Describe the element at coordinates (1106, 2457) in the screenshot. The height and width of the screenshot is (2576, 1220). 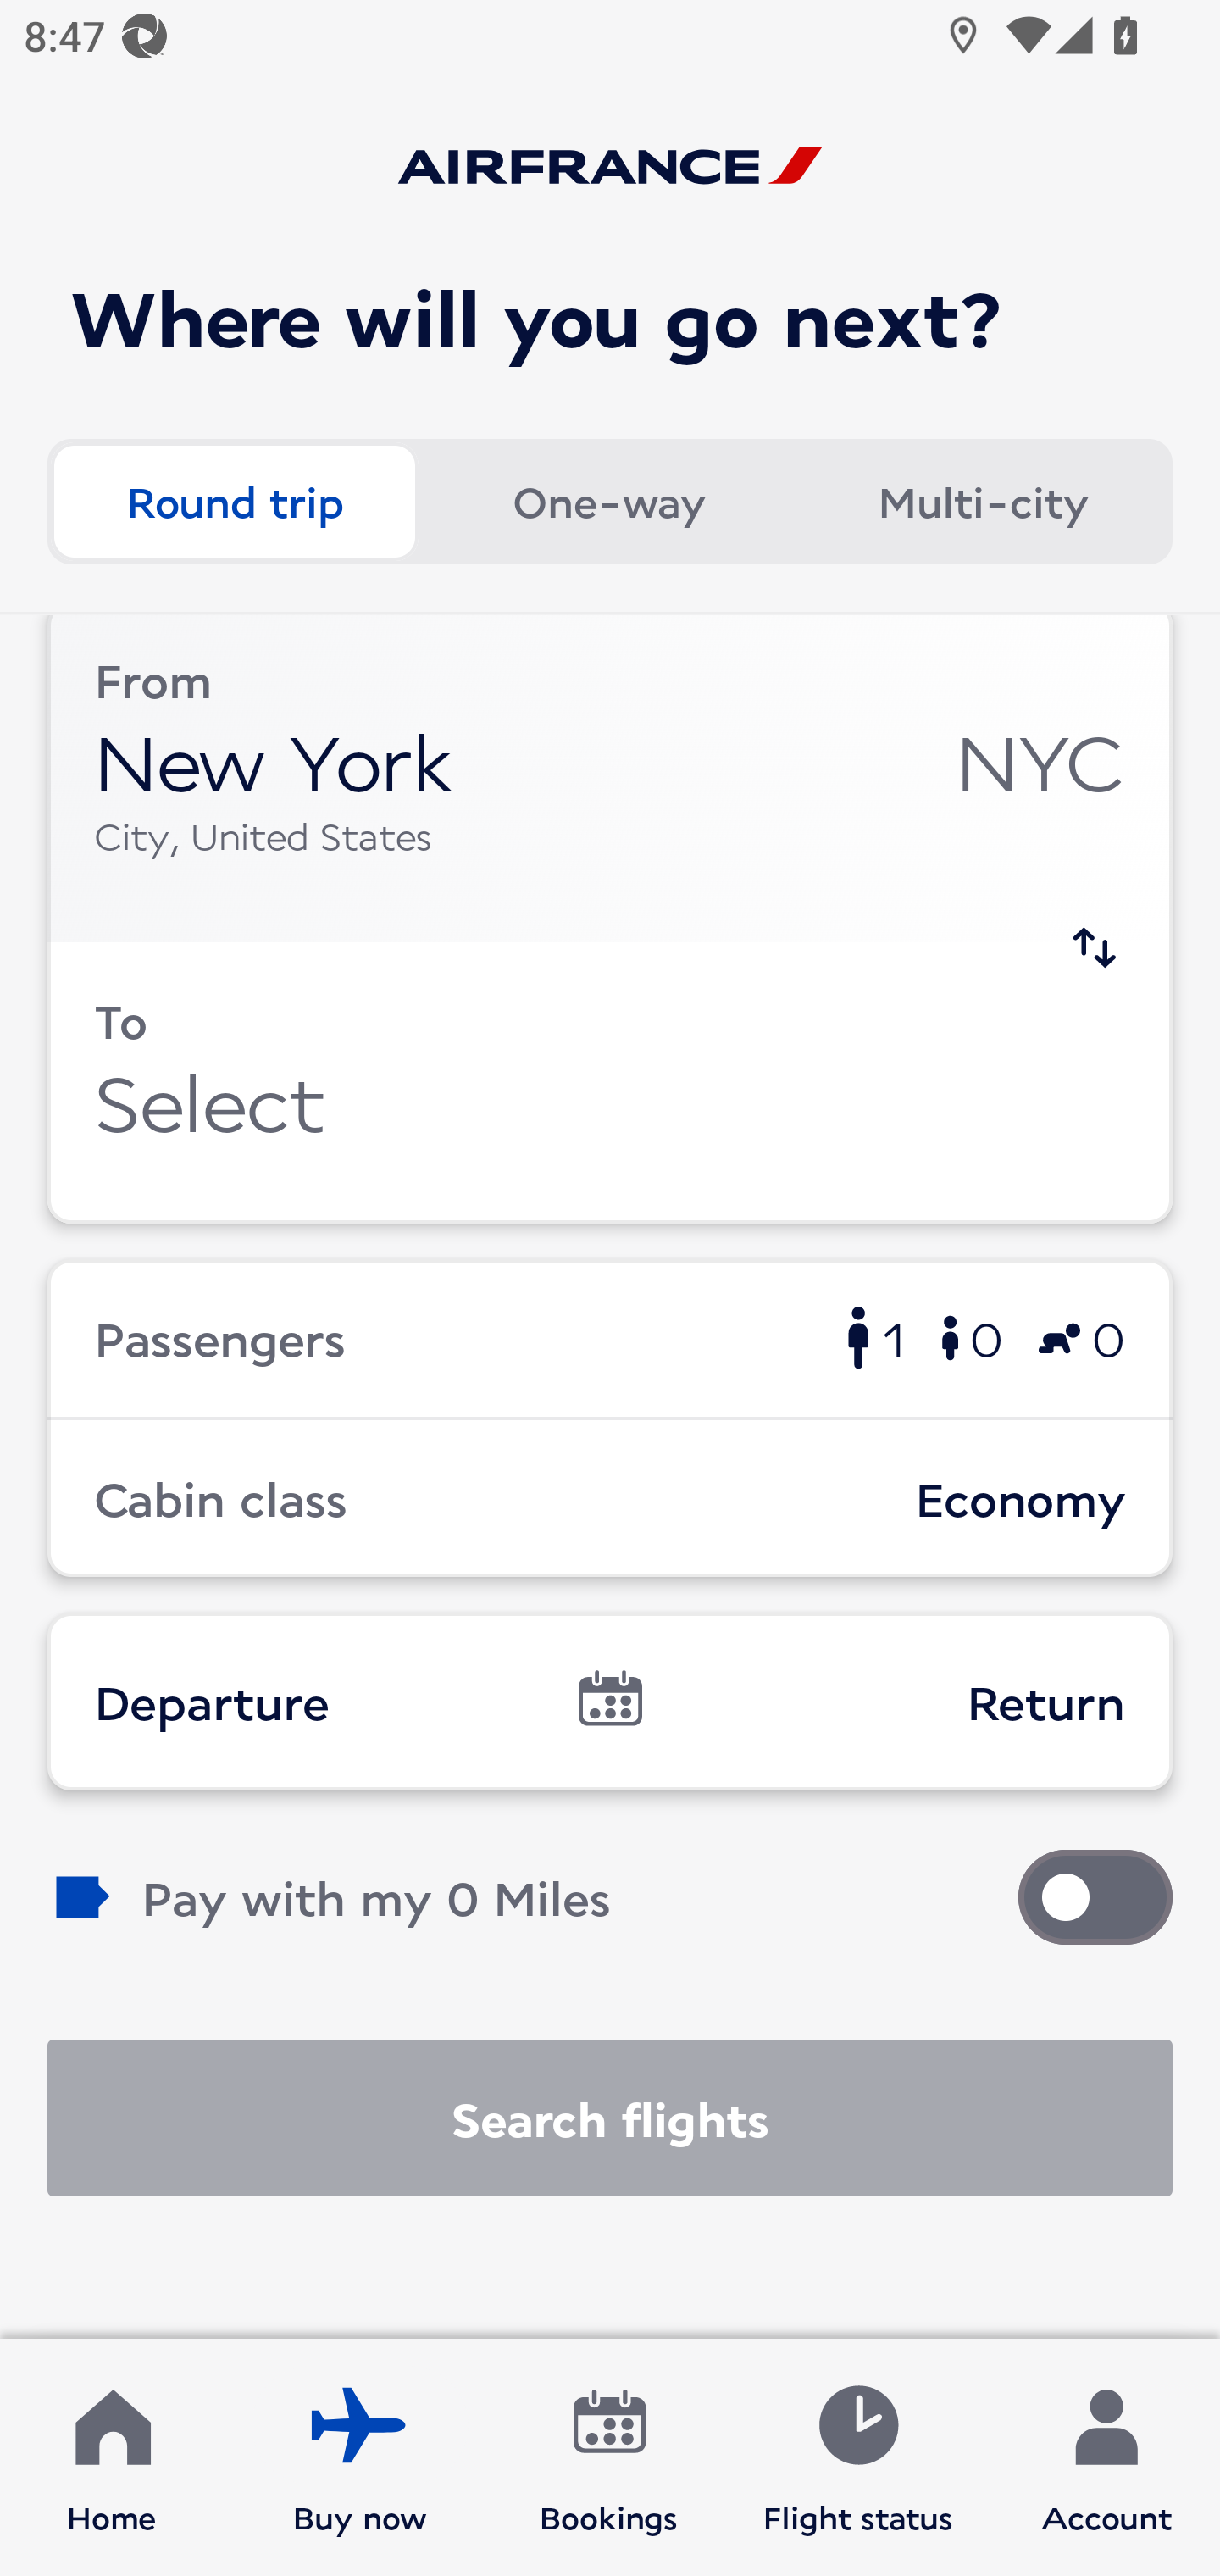
I see `Account` at that location.